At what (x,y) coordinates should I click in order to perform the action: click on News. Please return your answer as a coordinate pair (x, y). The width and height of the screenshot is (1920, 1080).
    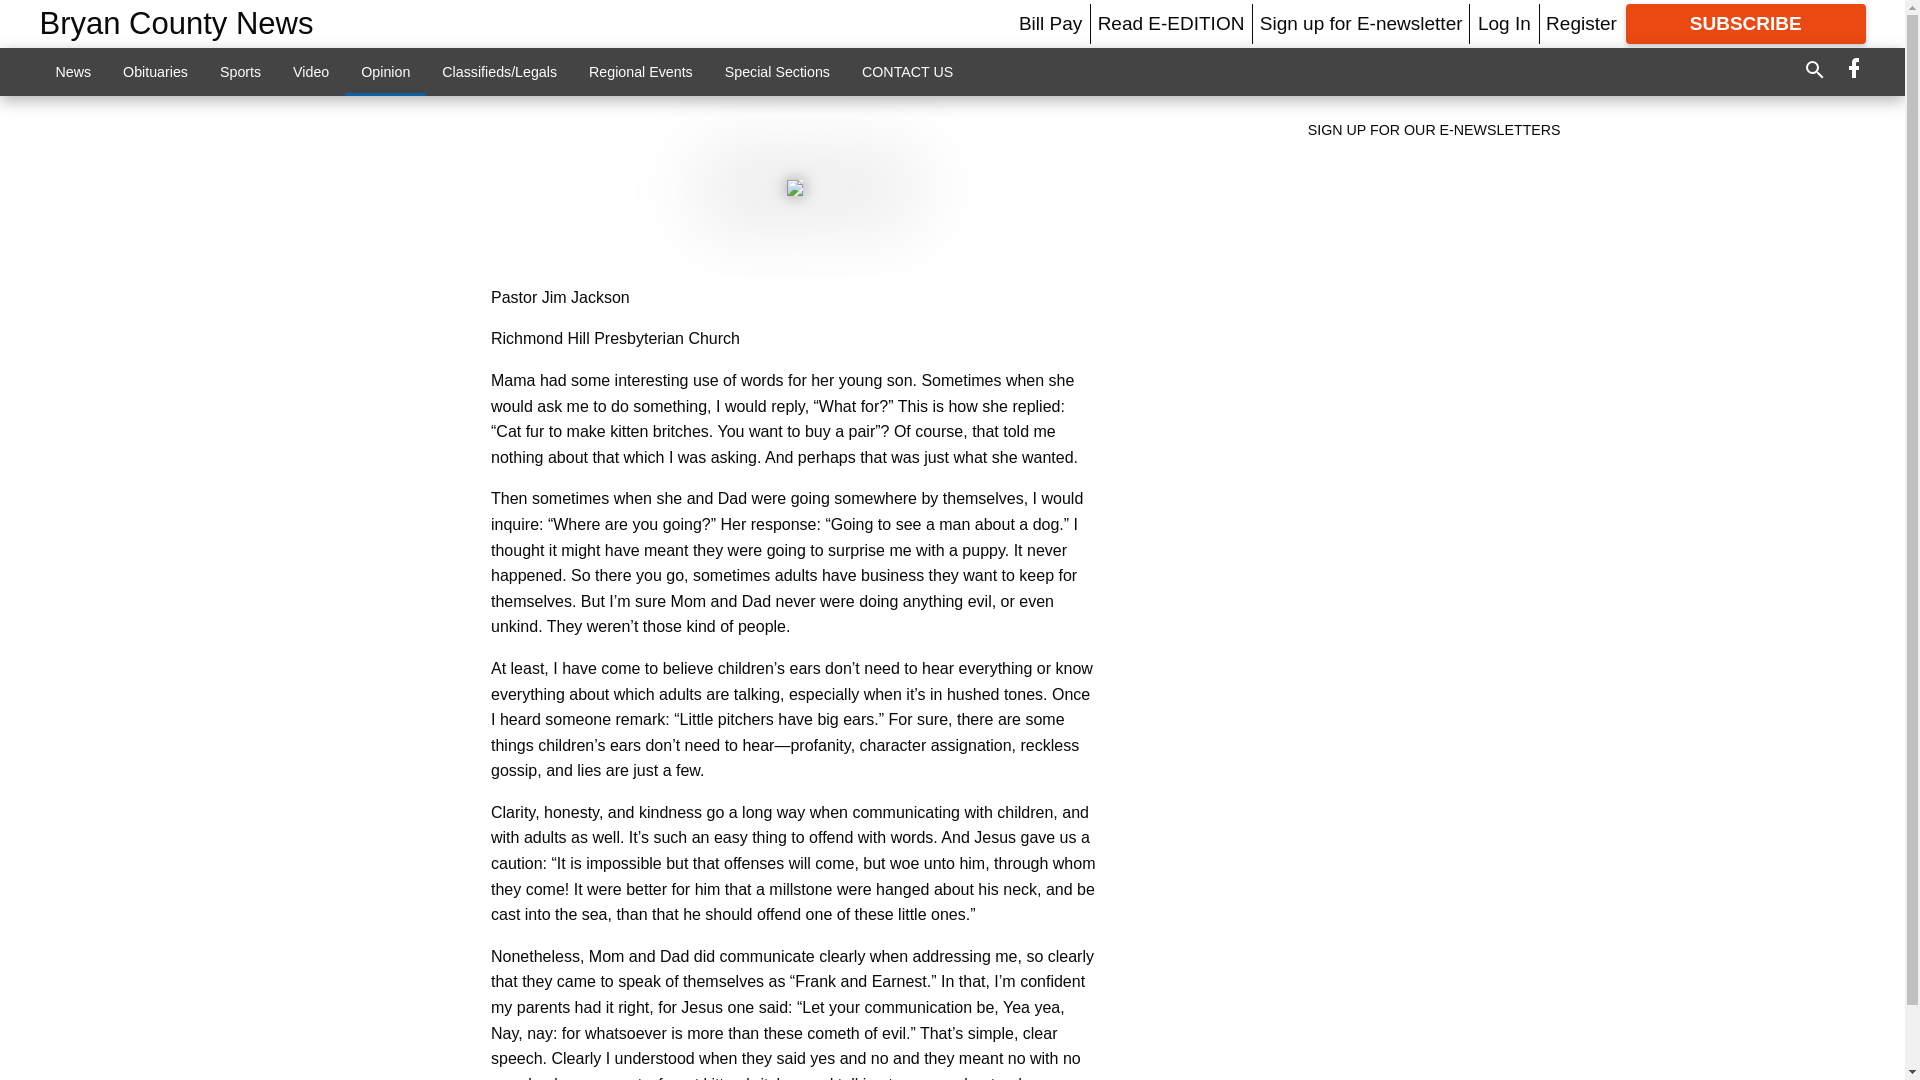
    Looking at the image, I should click on (74, 71).